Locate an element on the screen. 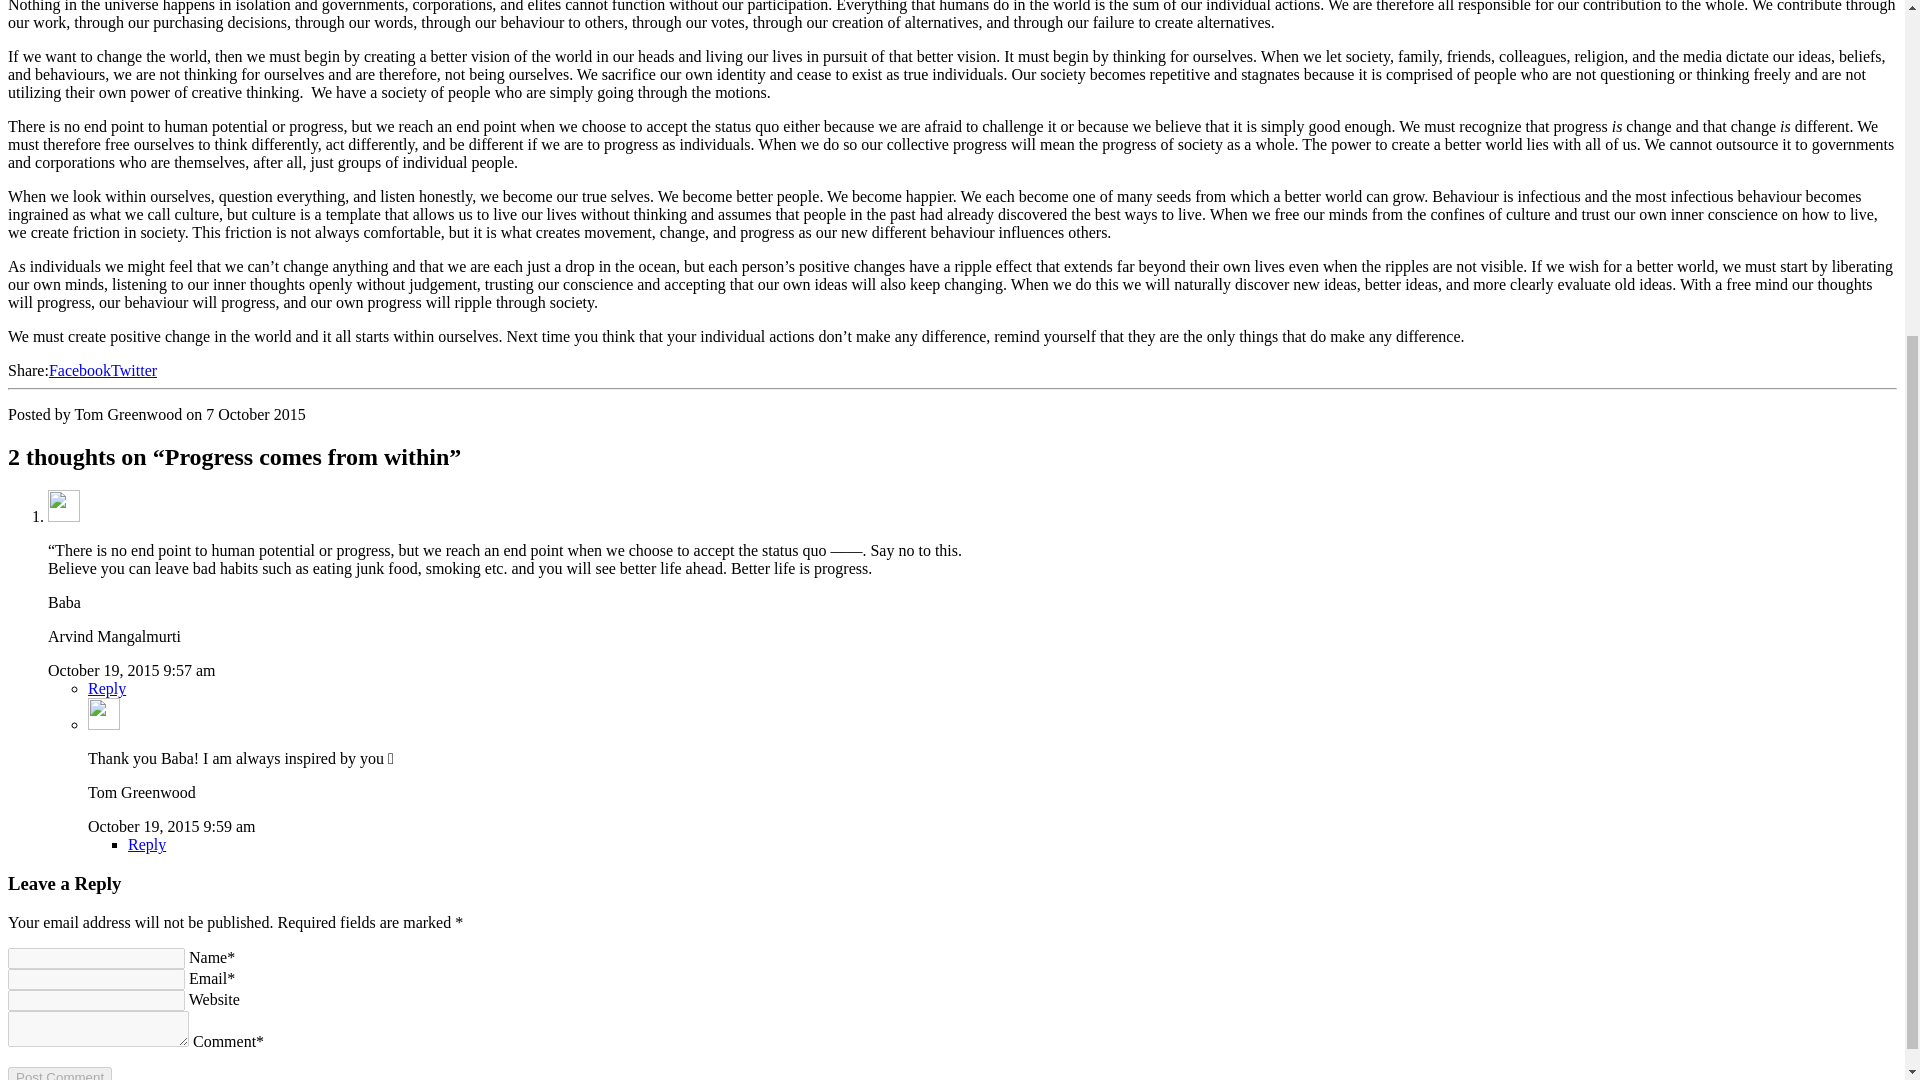  Facebook is located at coordinates (80, 370).